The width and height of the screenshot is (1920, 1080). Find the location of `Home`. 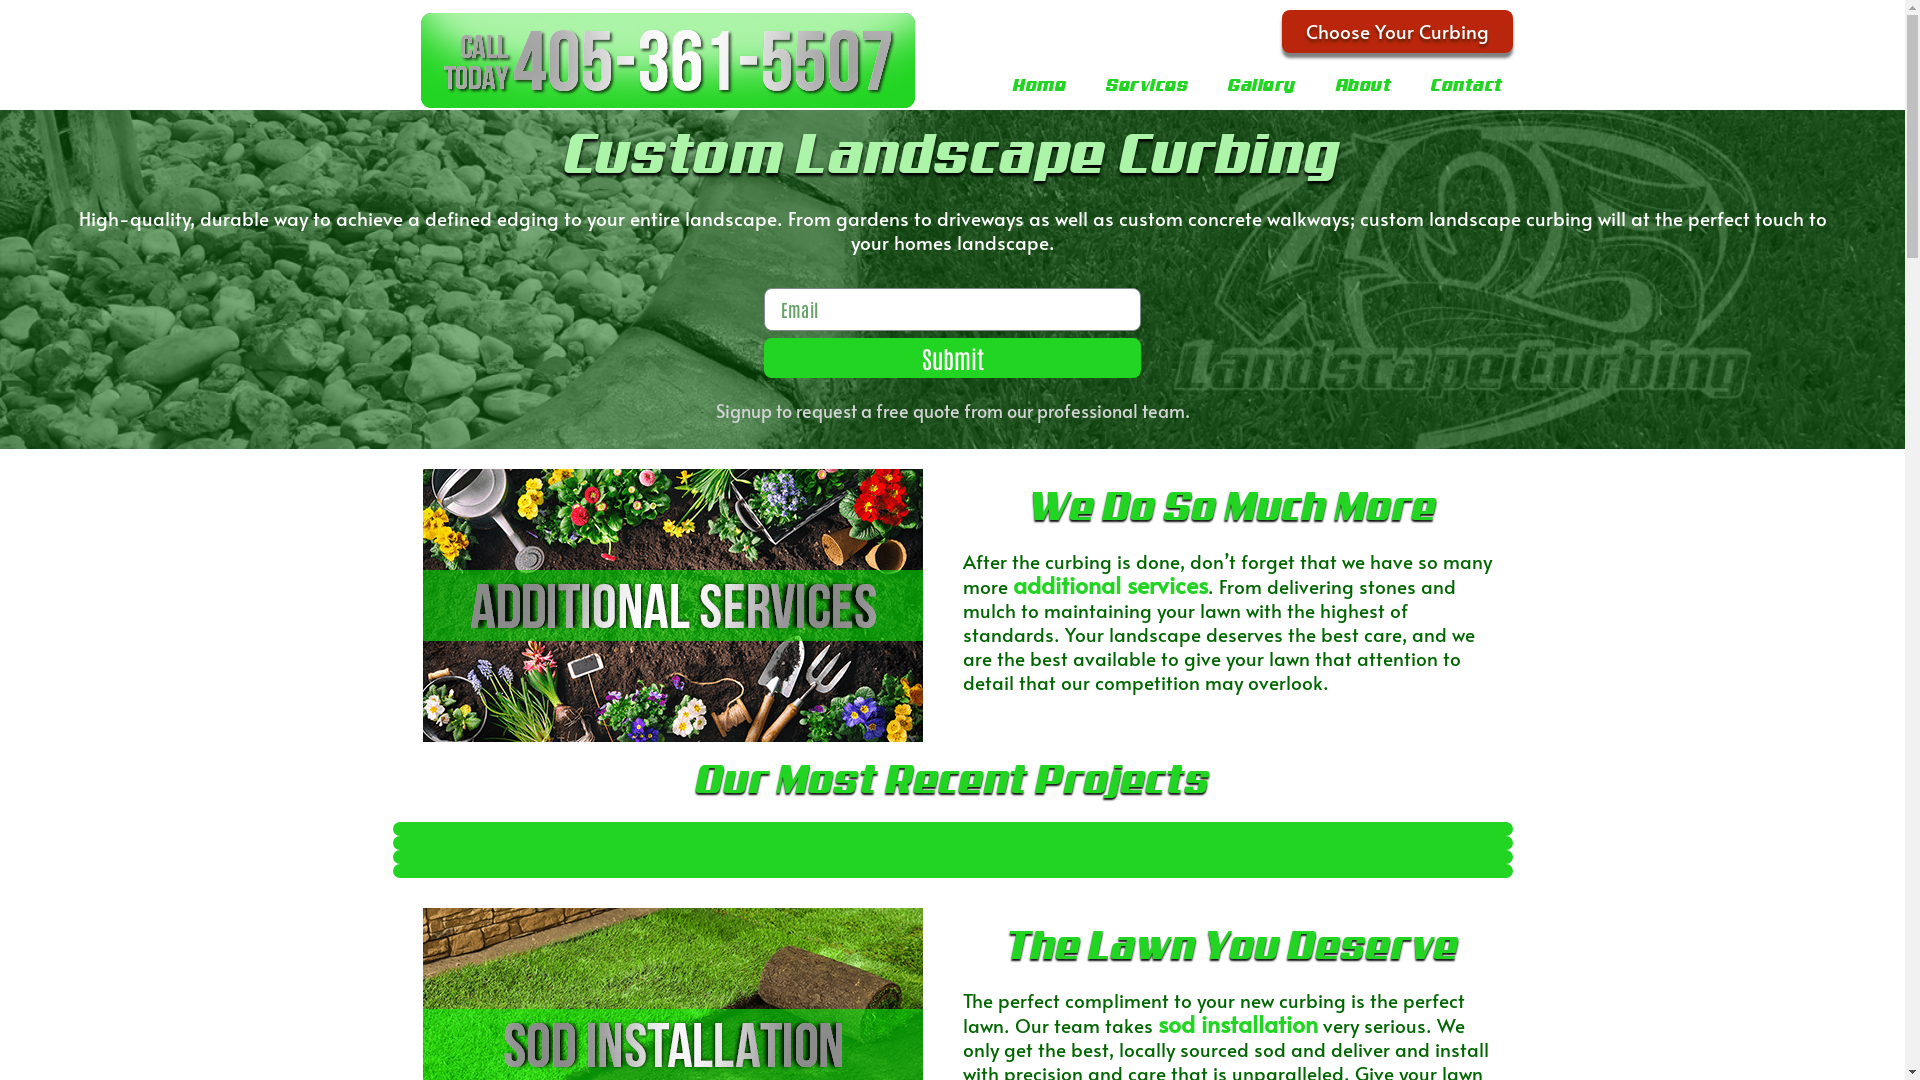

Home is located at coordinates (1040, 86).